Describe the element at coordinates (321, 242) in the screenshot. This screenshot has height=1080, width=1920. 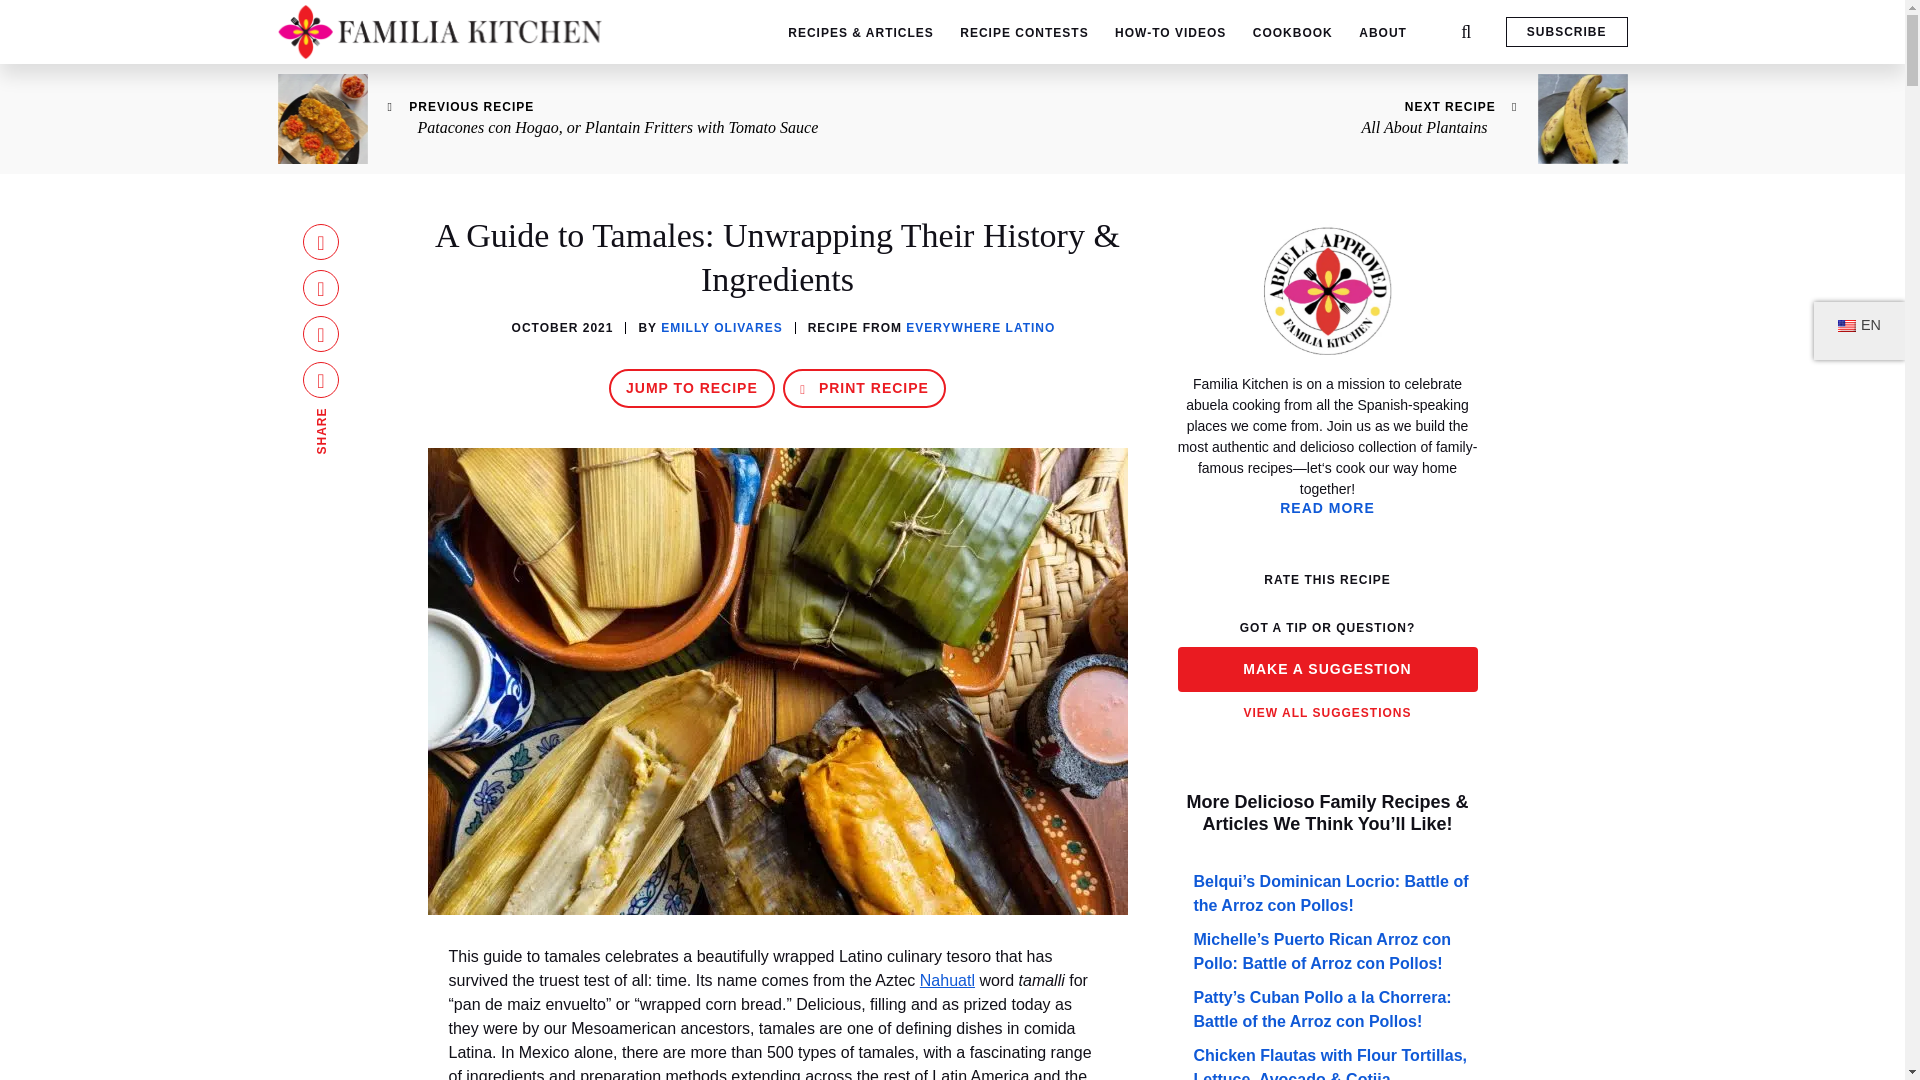
I see `Share on Facebook` at that location.